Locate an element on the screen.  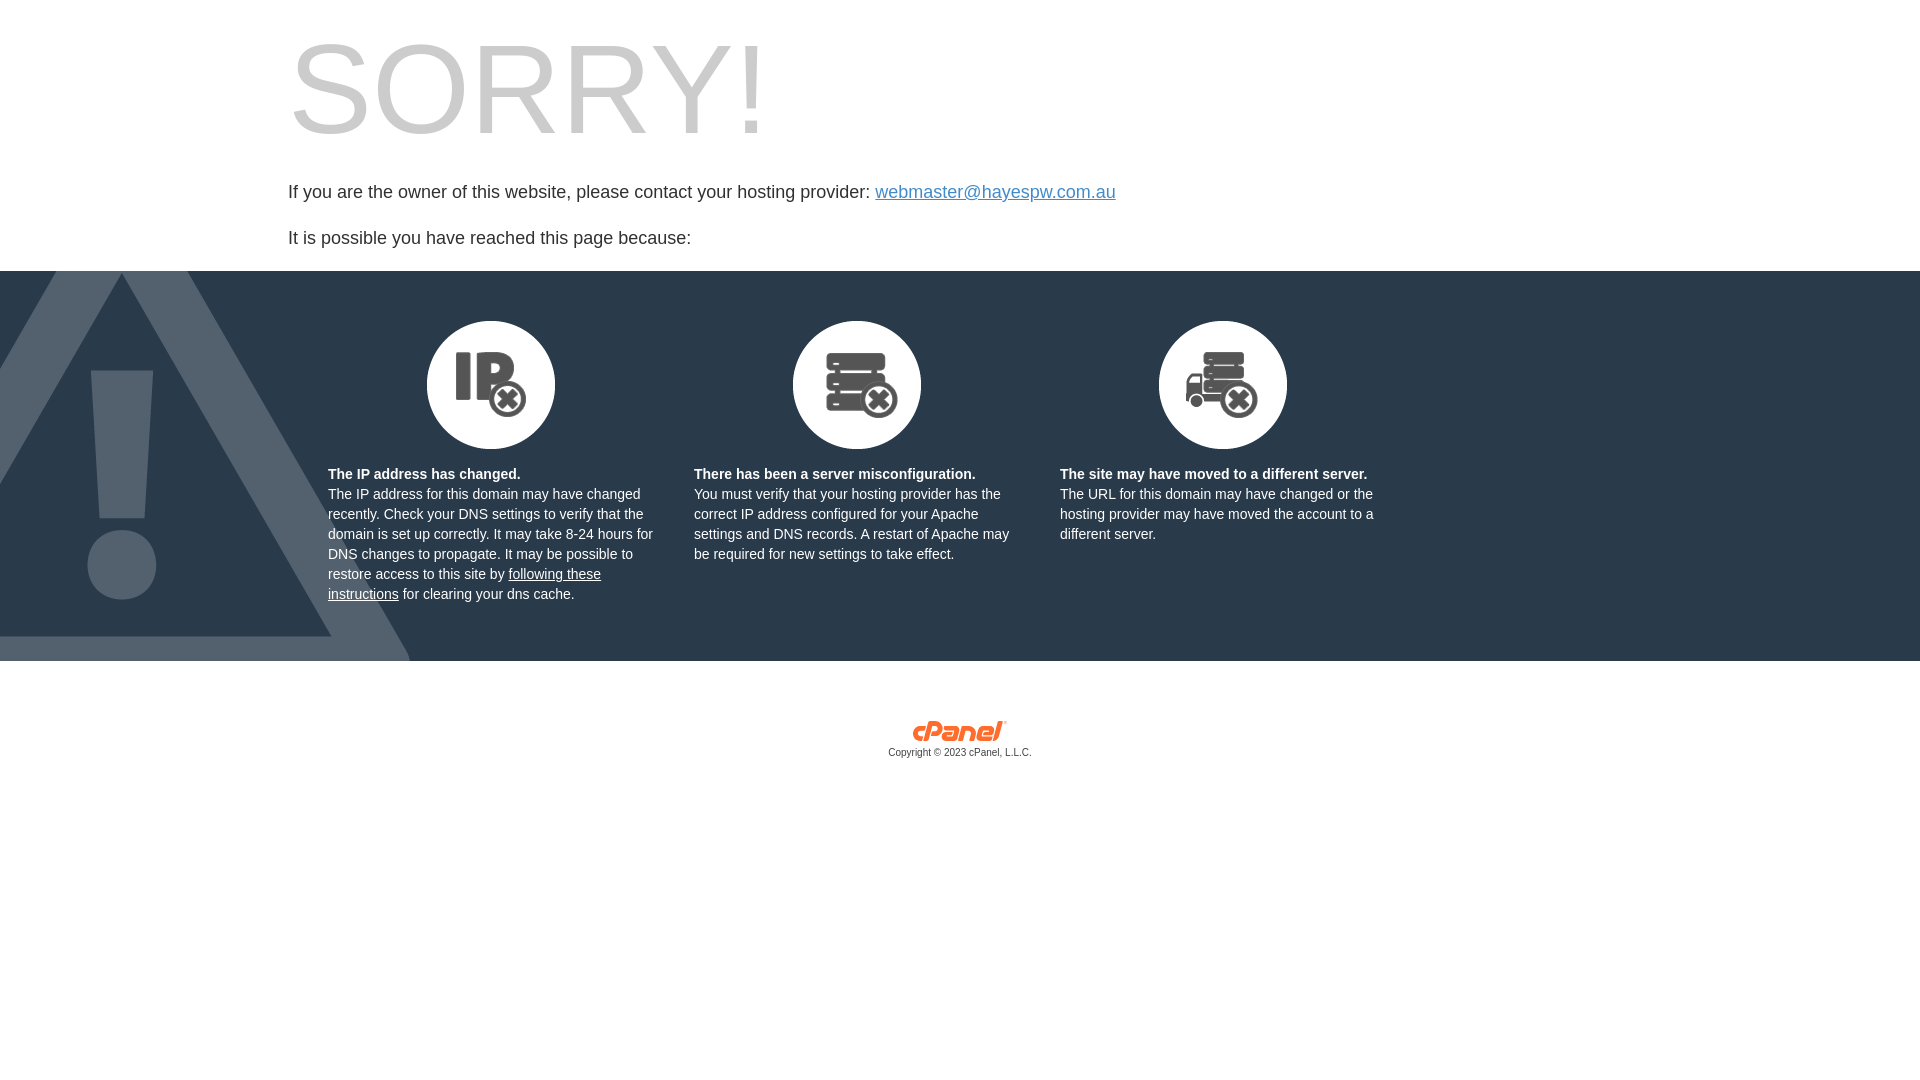
webmaster@hayespw.com.au is located at coordinates (995, 192).